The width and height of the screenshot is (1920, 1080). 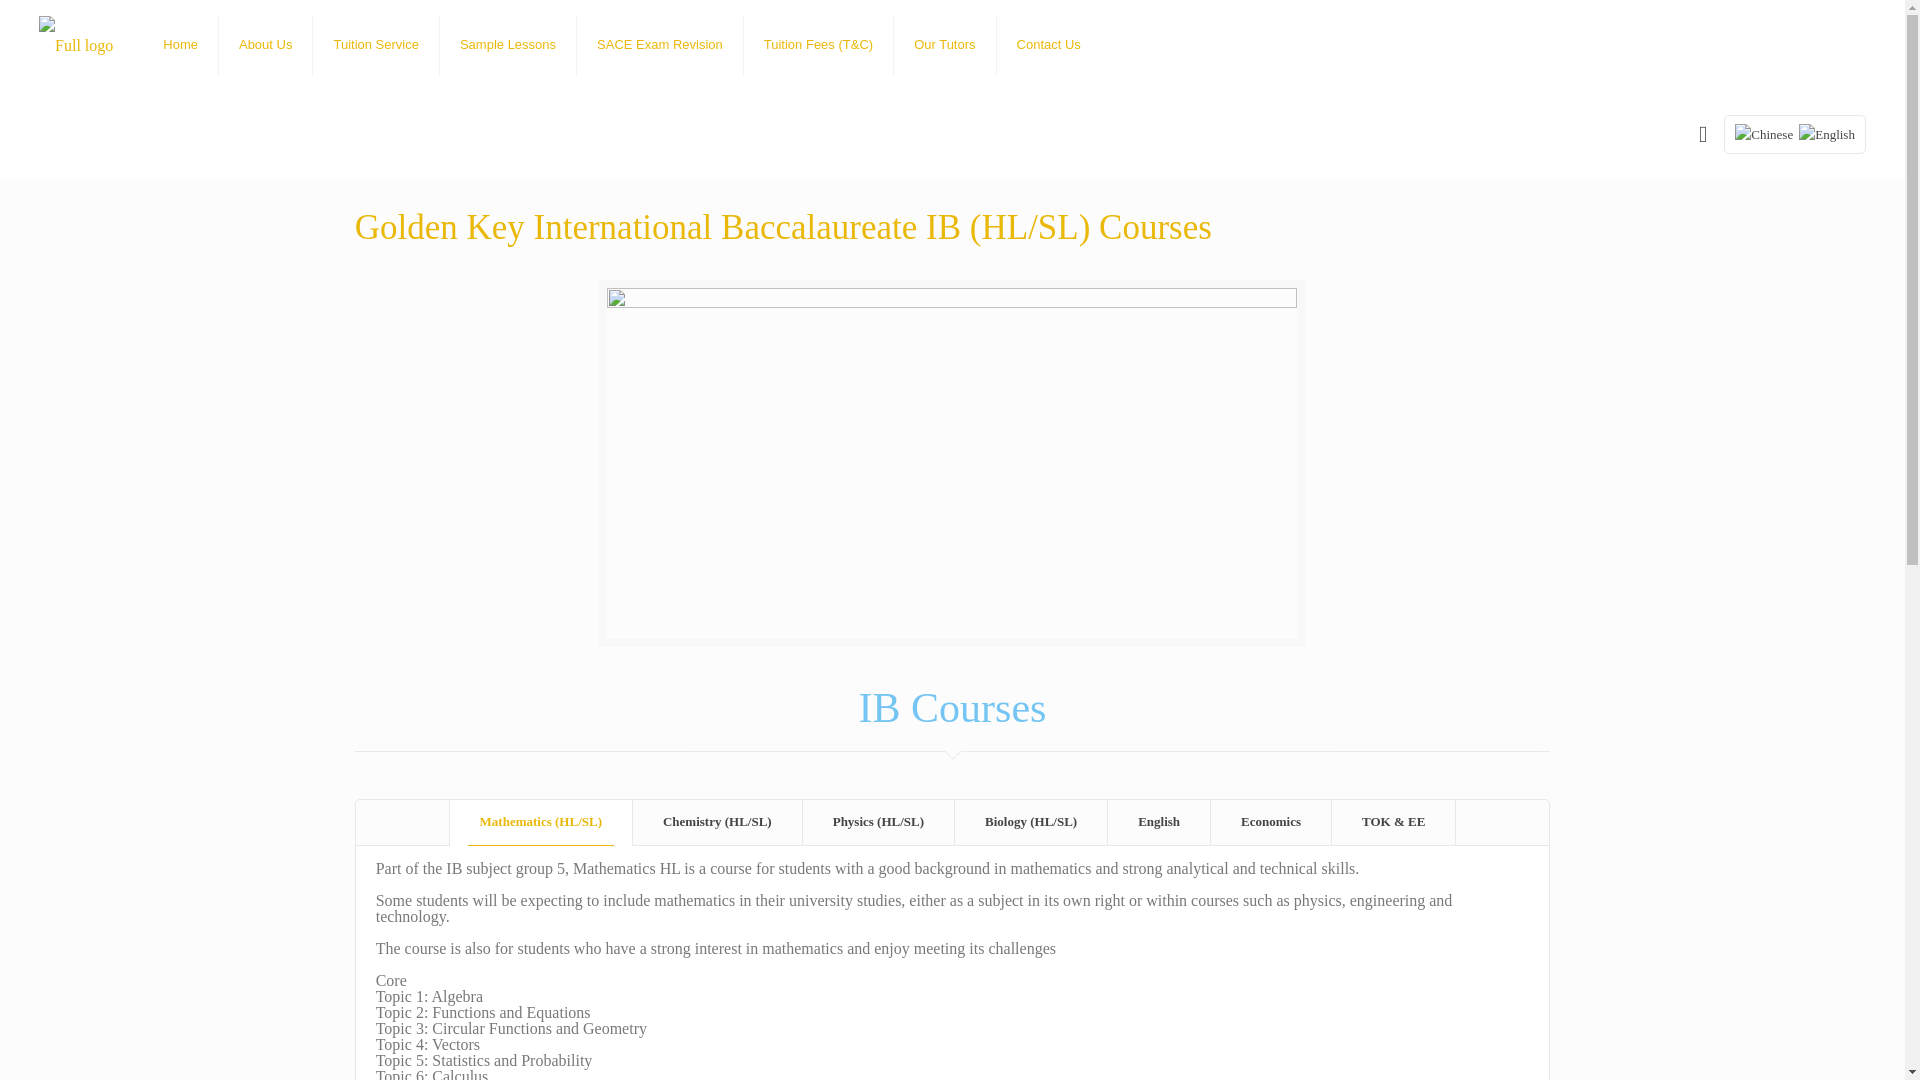 What do you see at coordinates (508, 44) in the screenshot?
I see `Sample Lessons` at bounding box center [508, 44].